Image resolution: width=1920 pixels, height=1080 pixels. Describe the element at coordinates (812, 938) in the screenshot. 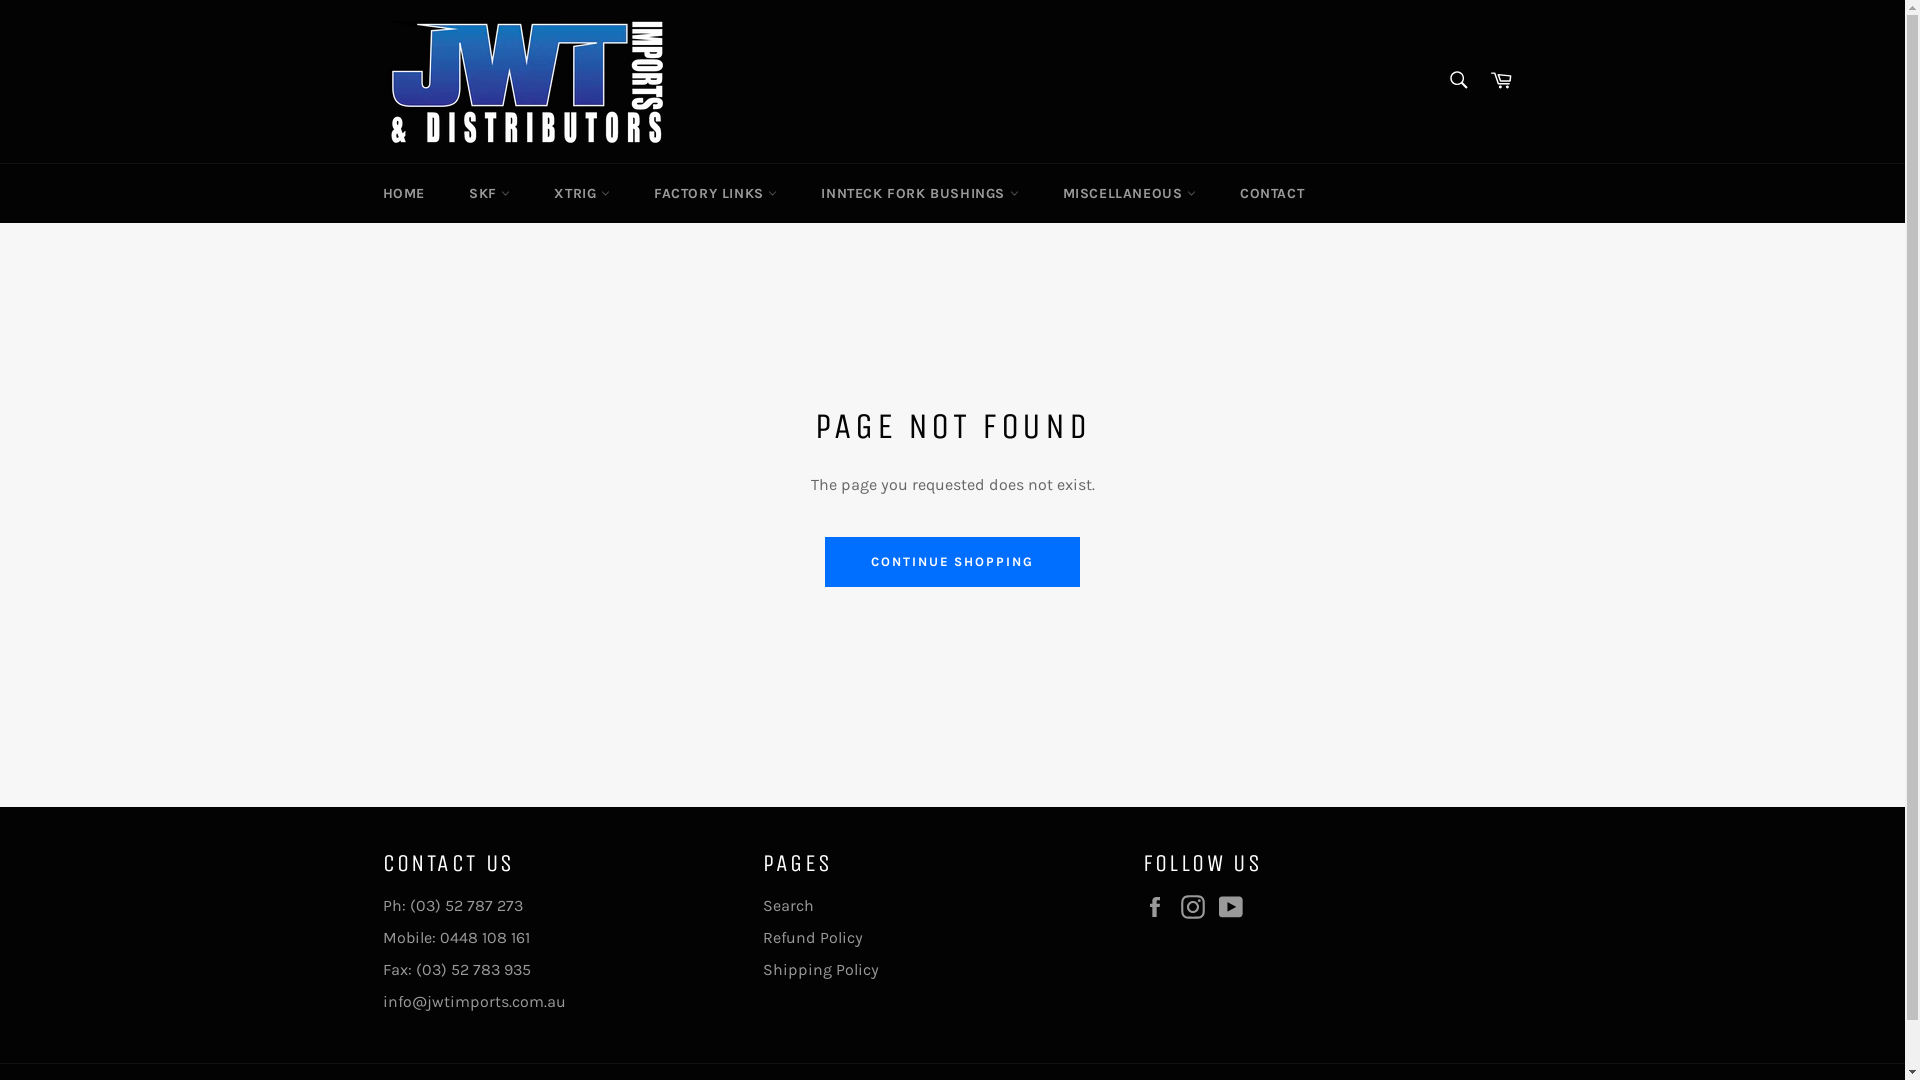

I see `Refund Policy` at that location.